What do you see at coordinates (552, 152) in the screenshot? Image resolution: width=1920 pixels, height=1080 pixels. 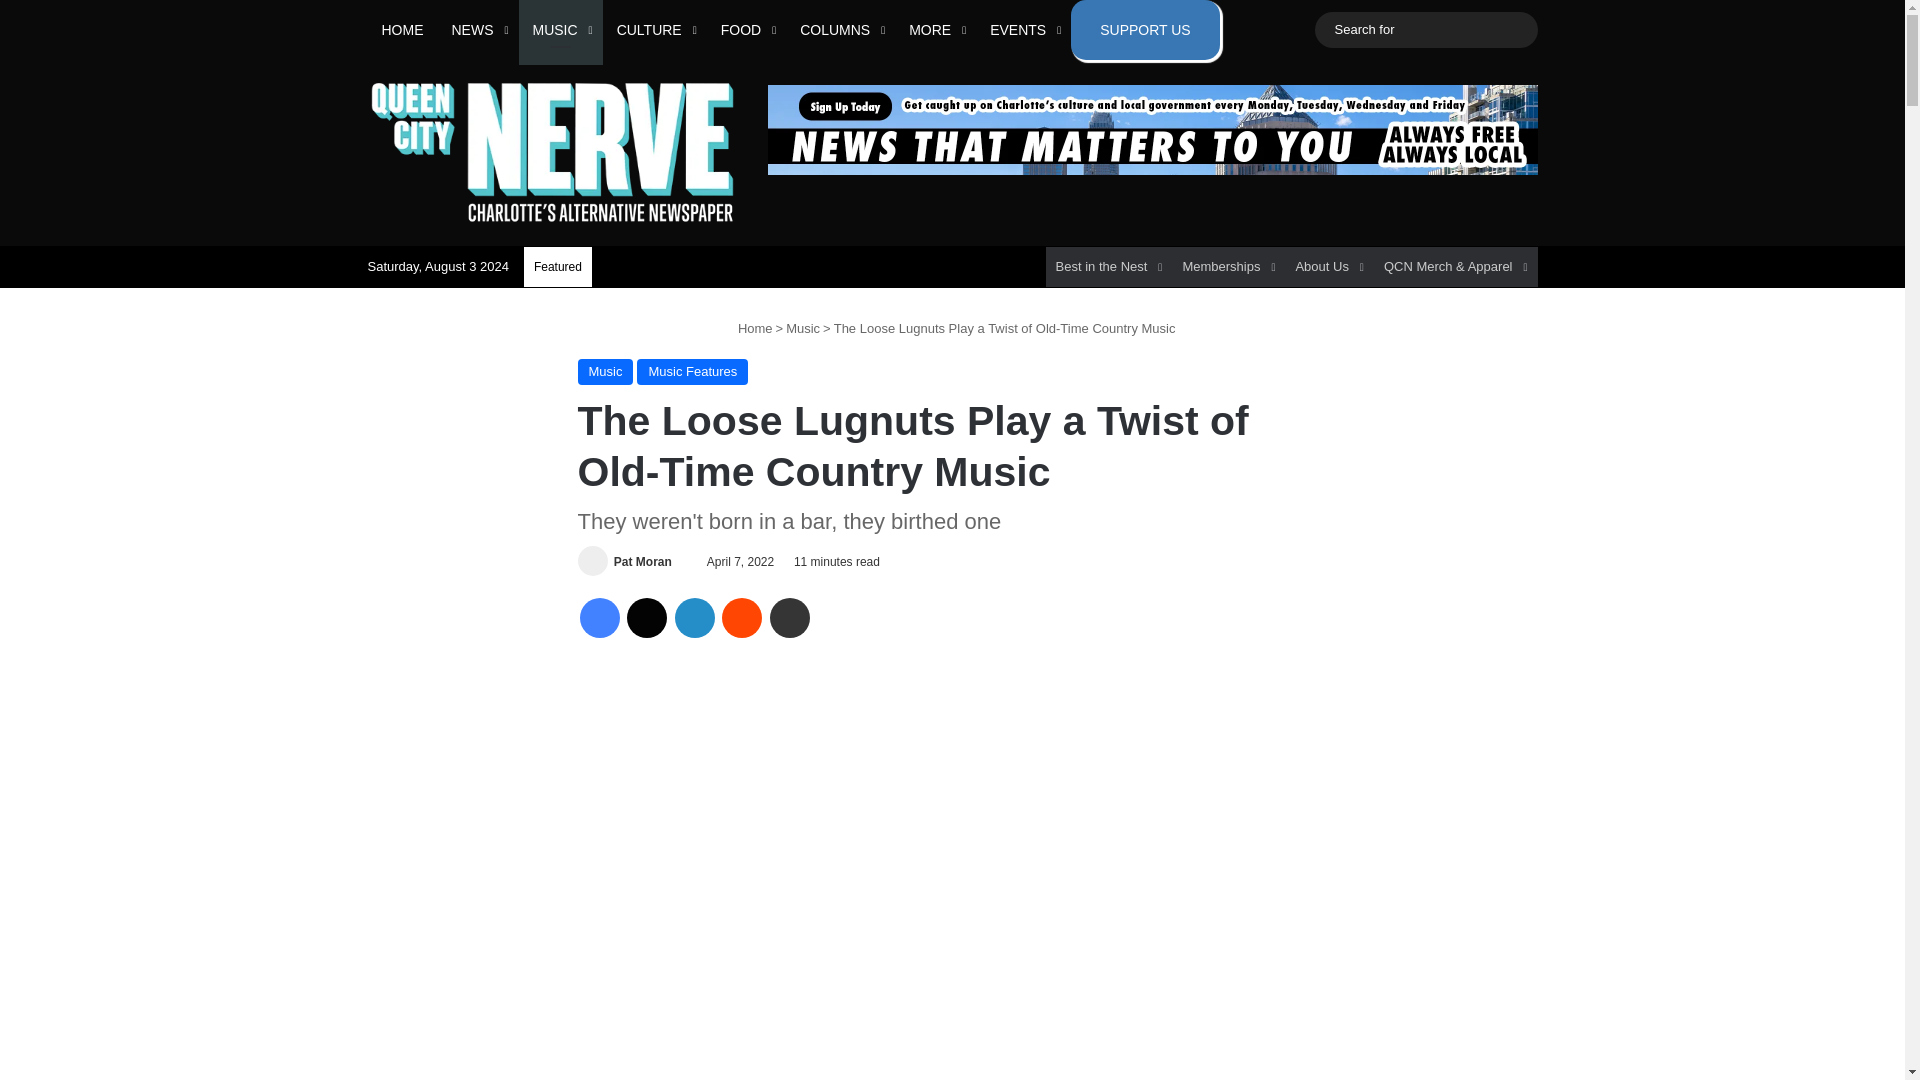 I see `Queen City Nerve` at bounding box center [552, 152].